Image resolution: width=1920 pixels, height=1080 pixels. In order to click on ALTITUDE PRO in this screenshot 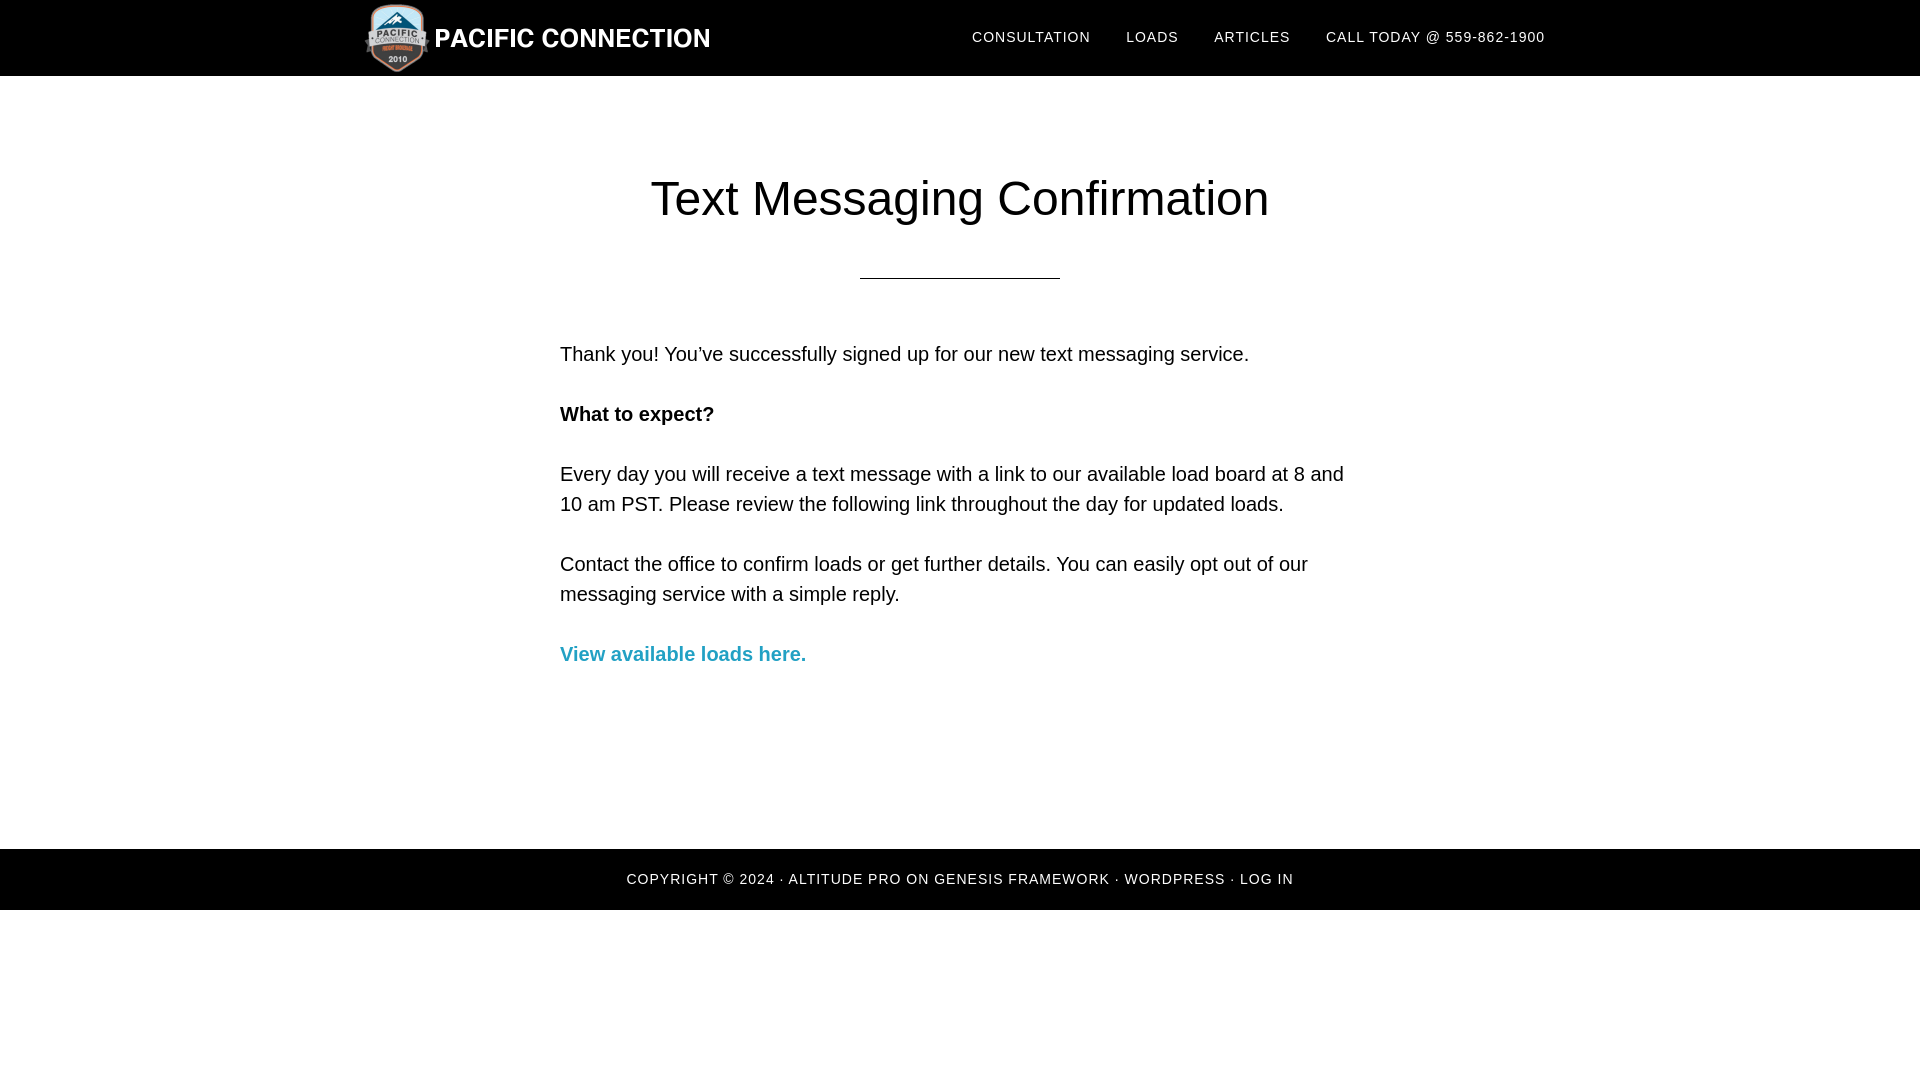, I will do `click(846, 878)`.